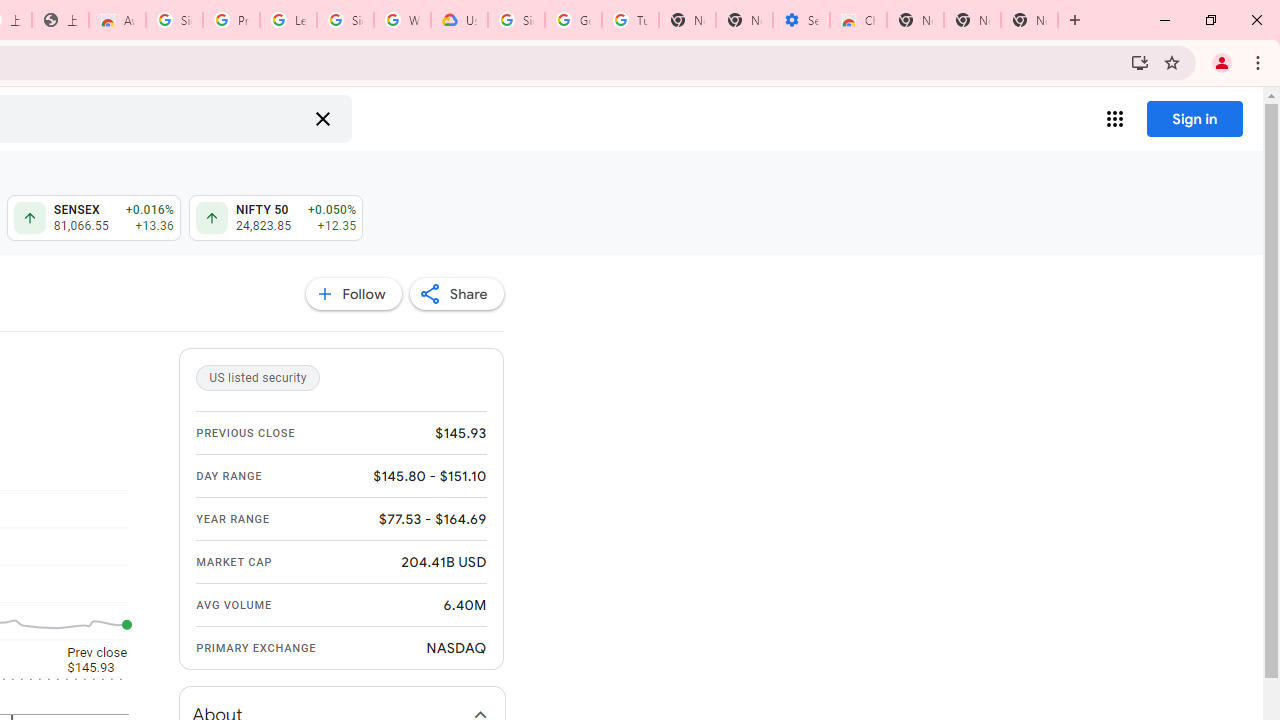 This screenshot has width=1280, height=720. I want to click on New Tab, so click(1030, 20).